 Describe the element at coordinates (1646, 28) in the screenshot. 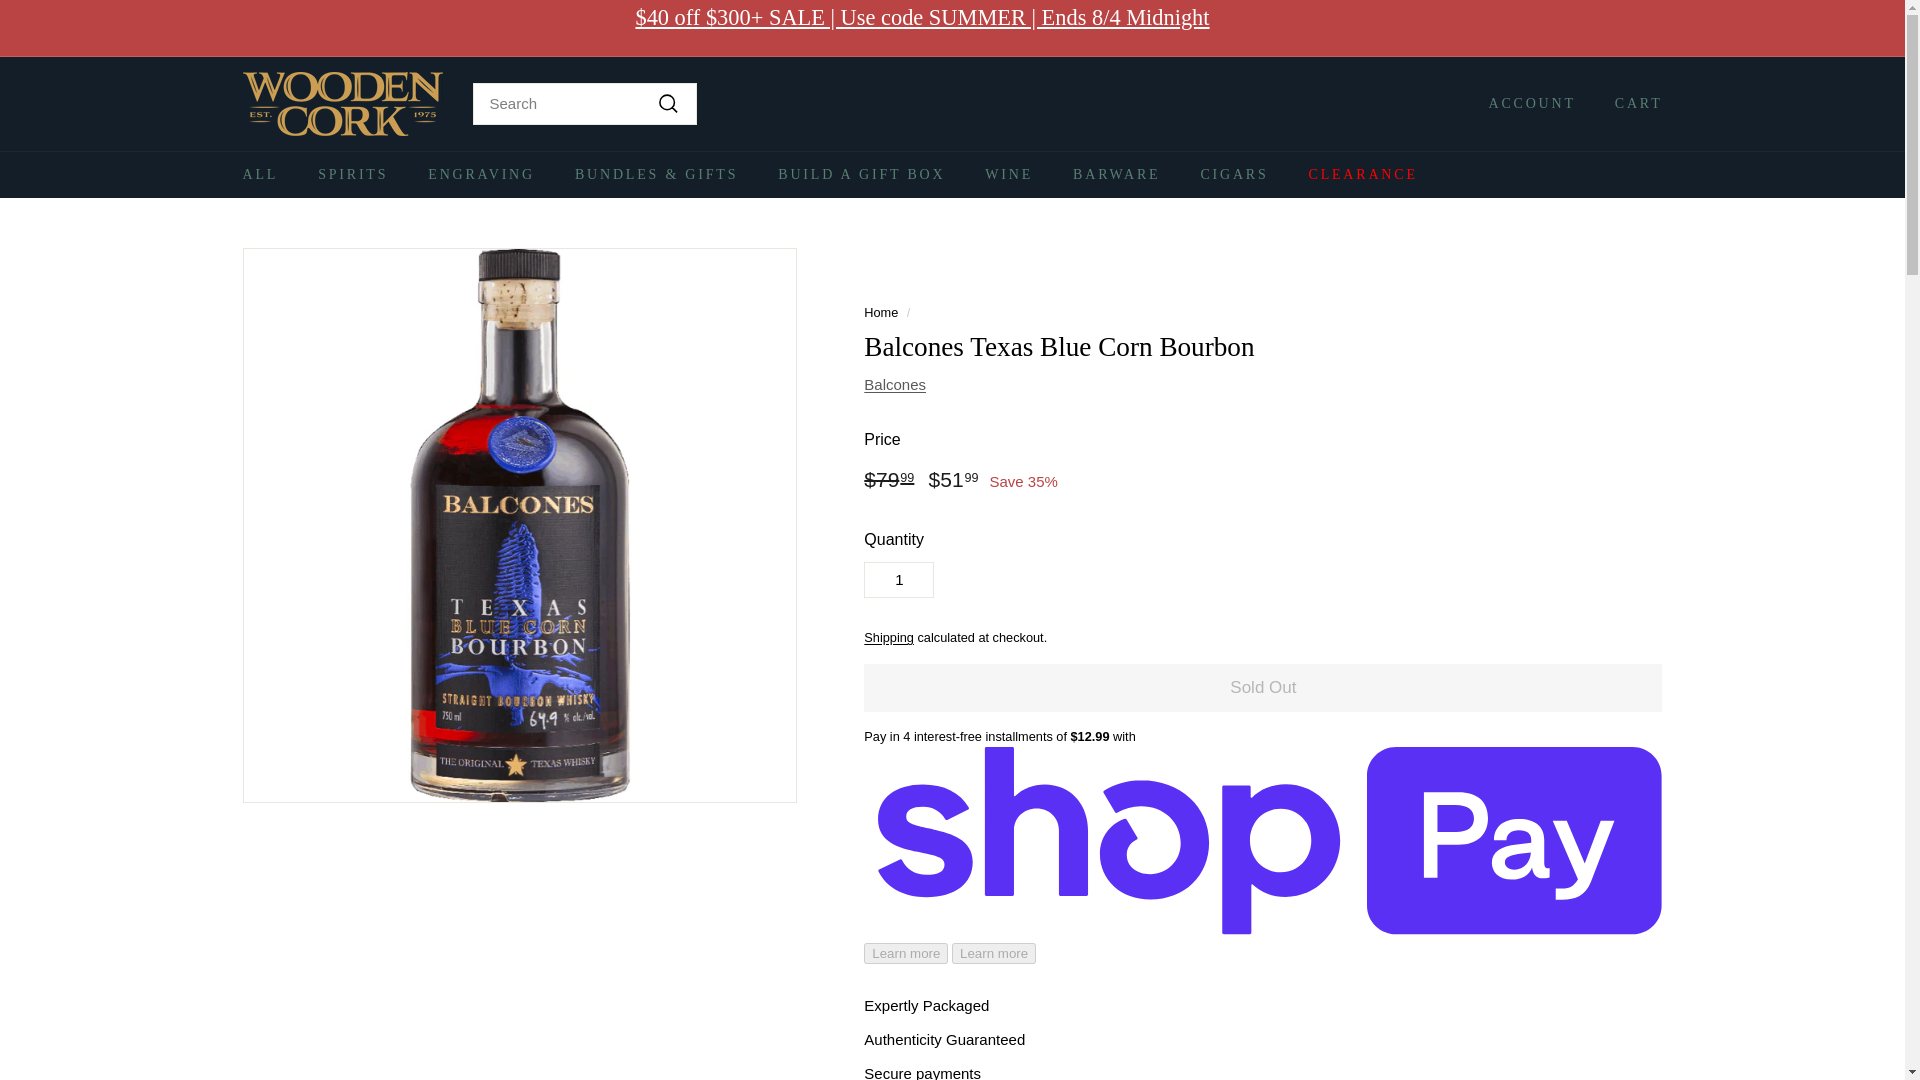

I see `Twitter` at that location.